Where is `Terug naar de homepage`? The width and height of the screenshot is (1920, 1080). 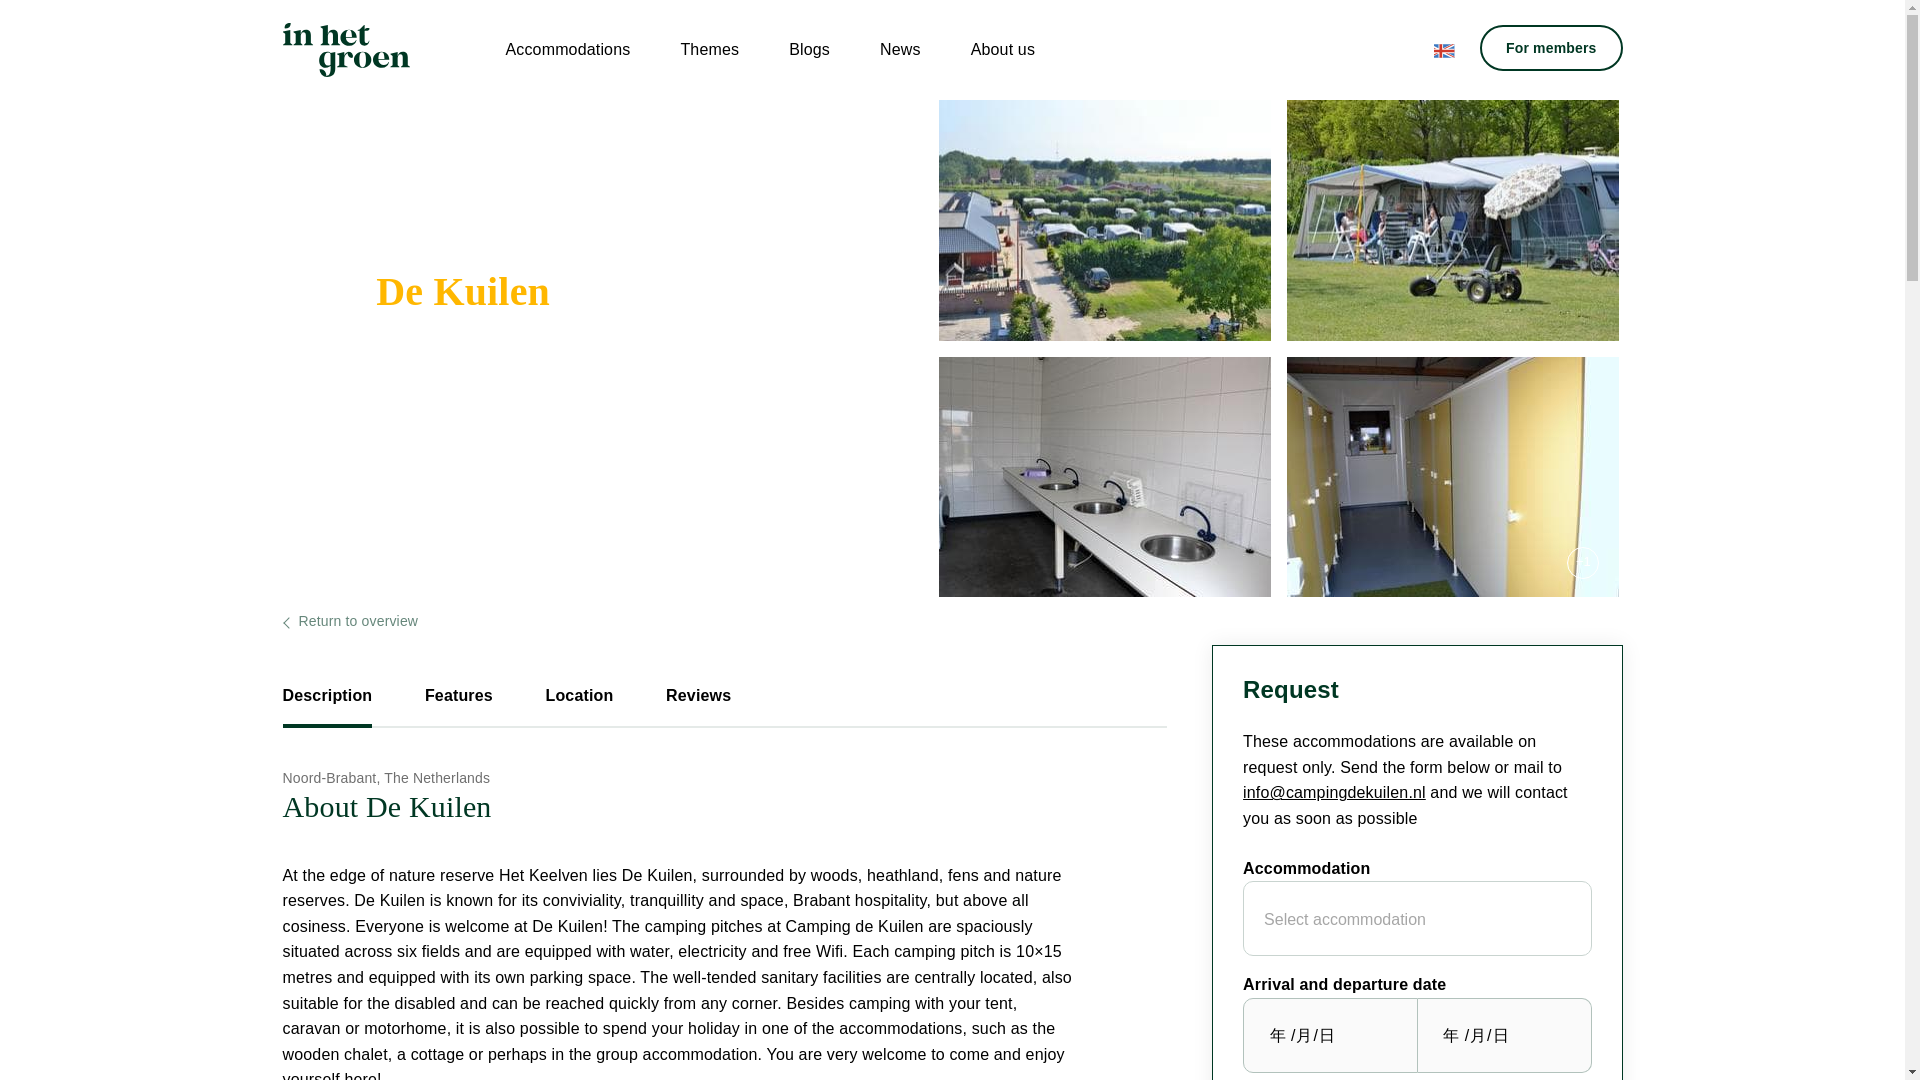
Terug naar de homepage is located at coordinates (346, 49).